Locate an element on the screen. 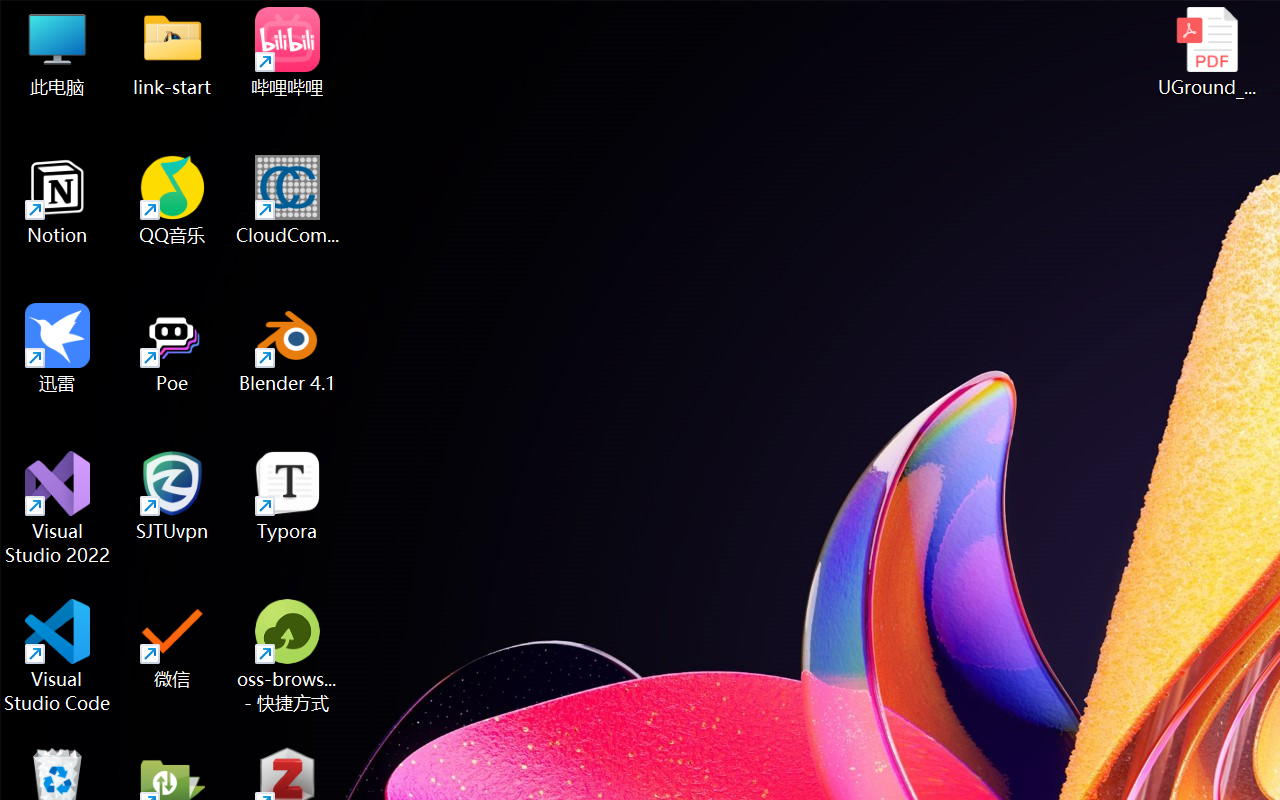 This screenshot has height=800, width=1280. Visual Studio 2022 is located at coordinates (58, 508).